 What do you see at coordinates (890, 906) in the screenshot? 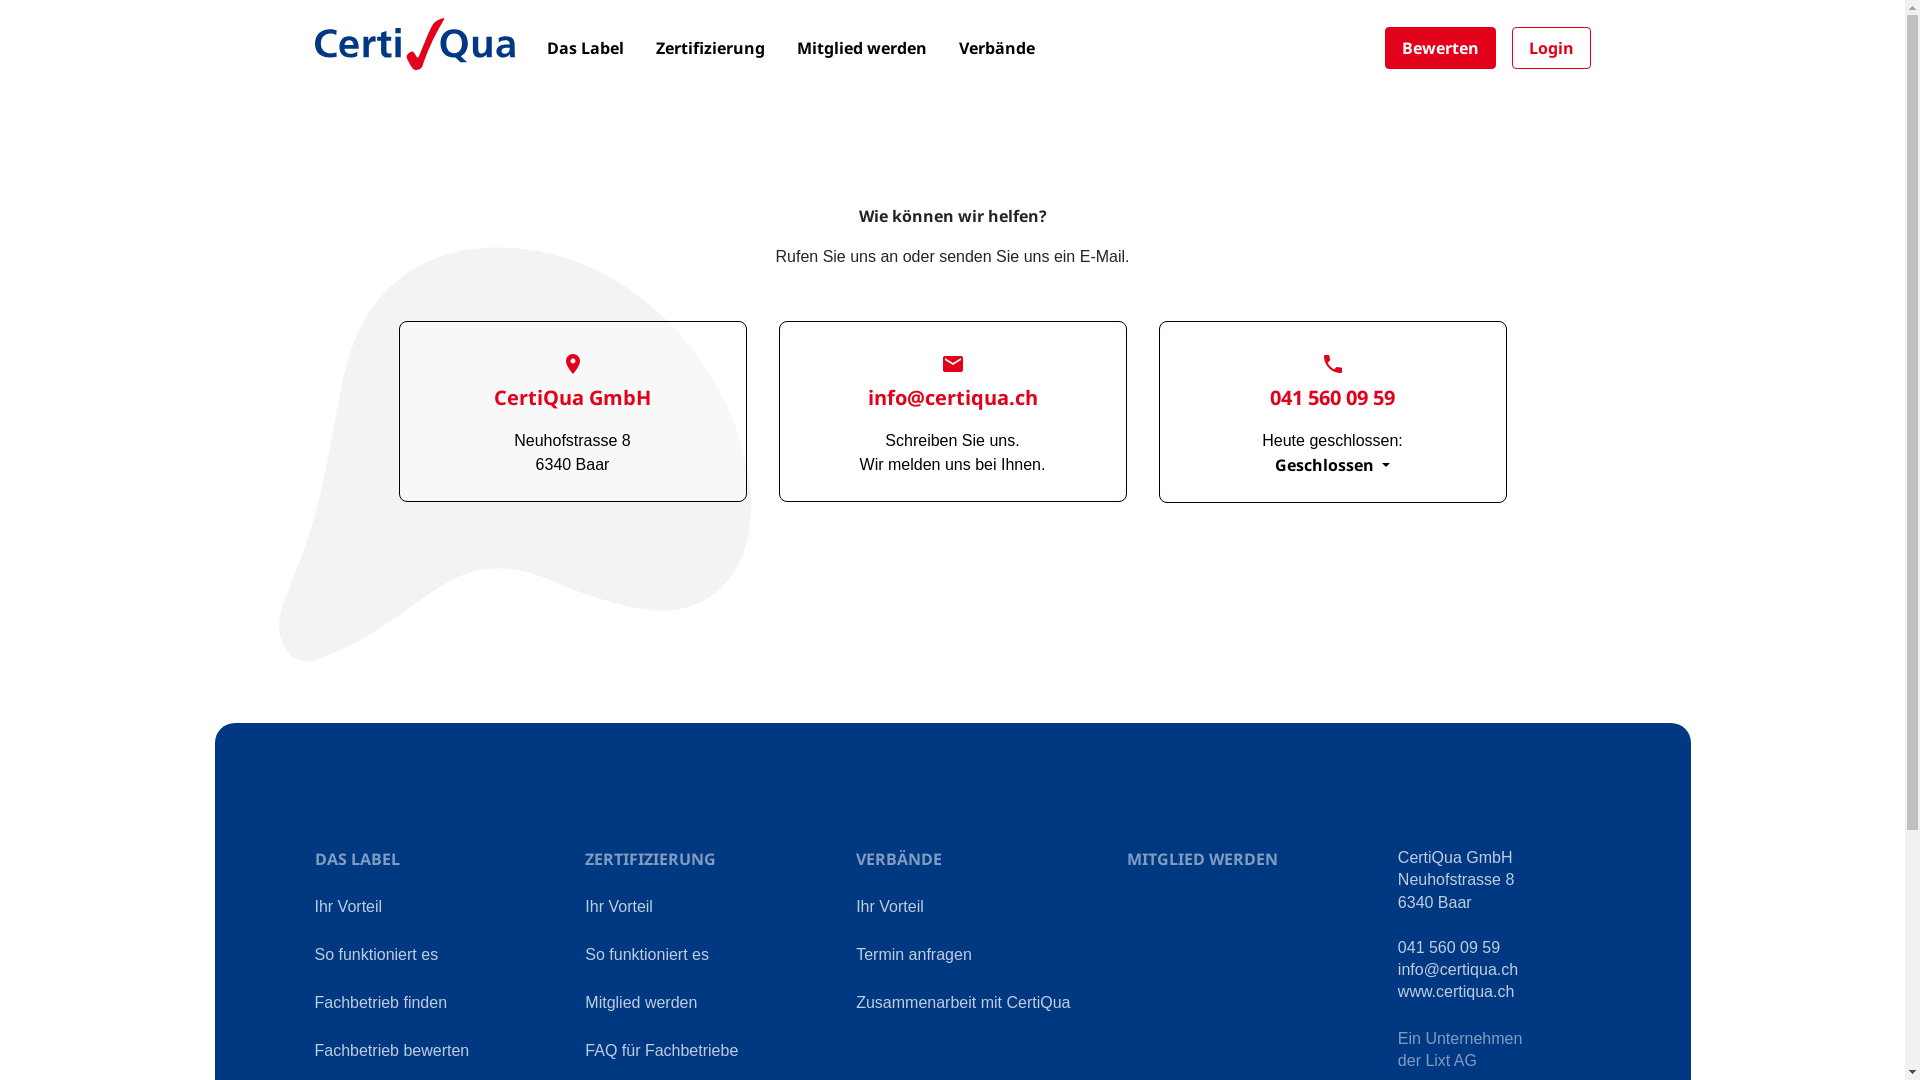
I see `Ihr Vorteil` at bounding box center [890, 906].